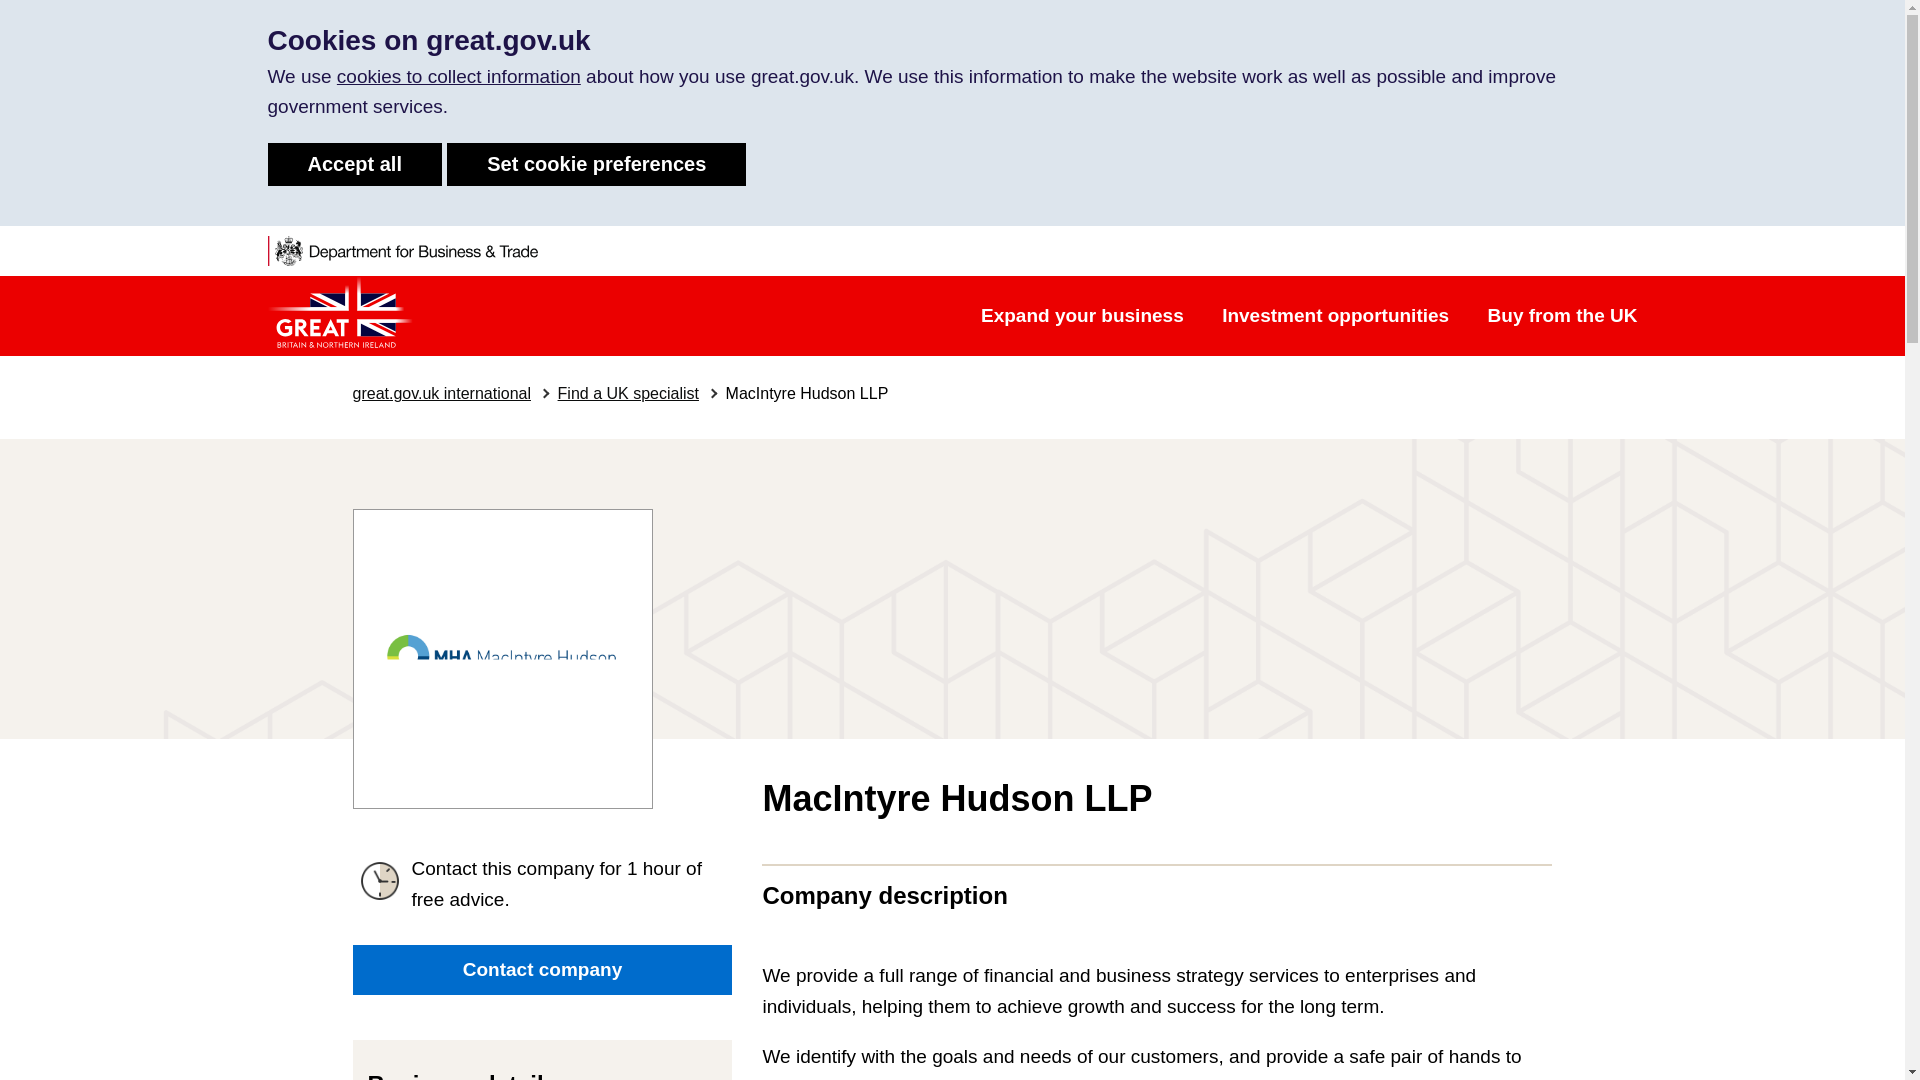 The image size is (1920, 1080). Describe the element at coordinates (1336, 315) in the screenshot. I see `Investment opportunities` at that location.